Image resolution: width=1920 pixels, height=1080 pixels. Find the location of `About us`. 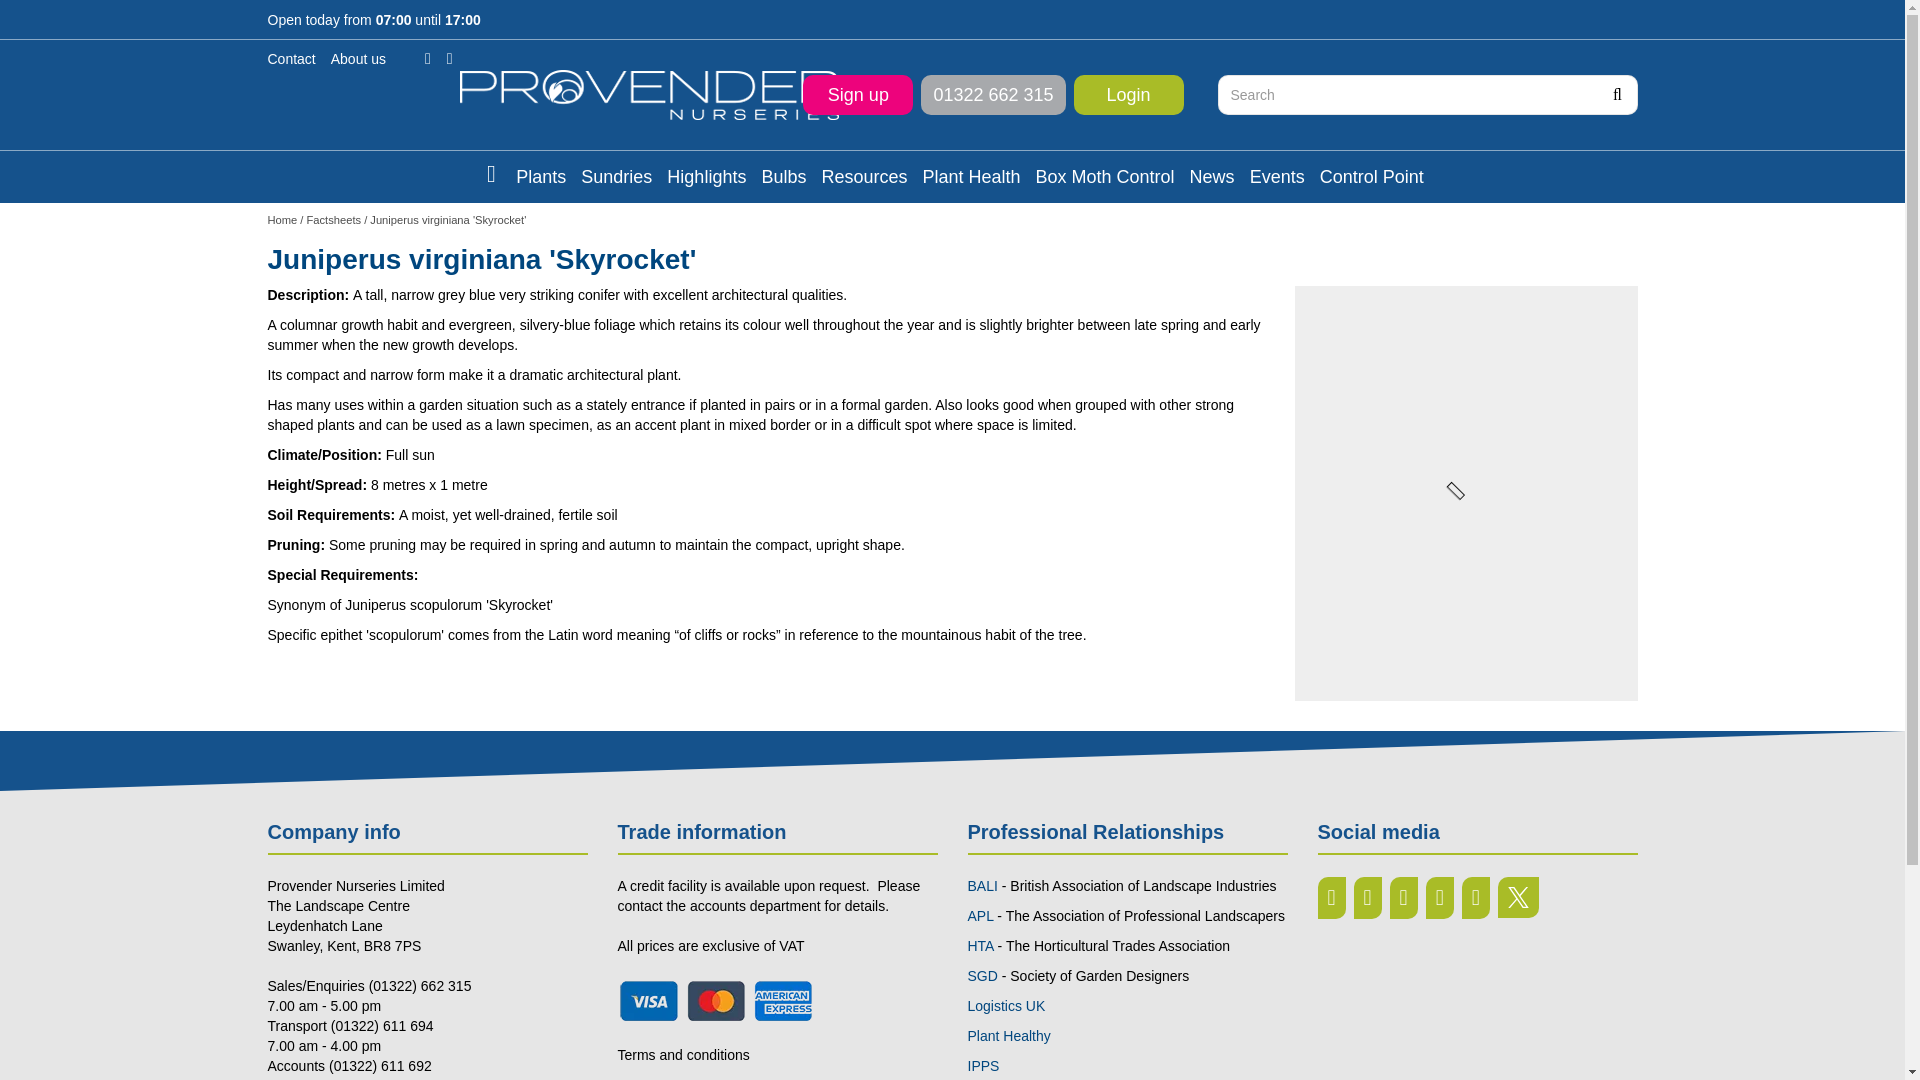

About us is located at coordinates (358, 58).